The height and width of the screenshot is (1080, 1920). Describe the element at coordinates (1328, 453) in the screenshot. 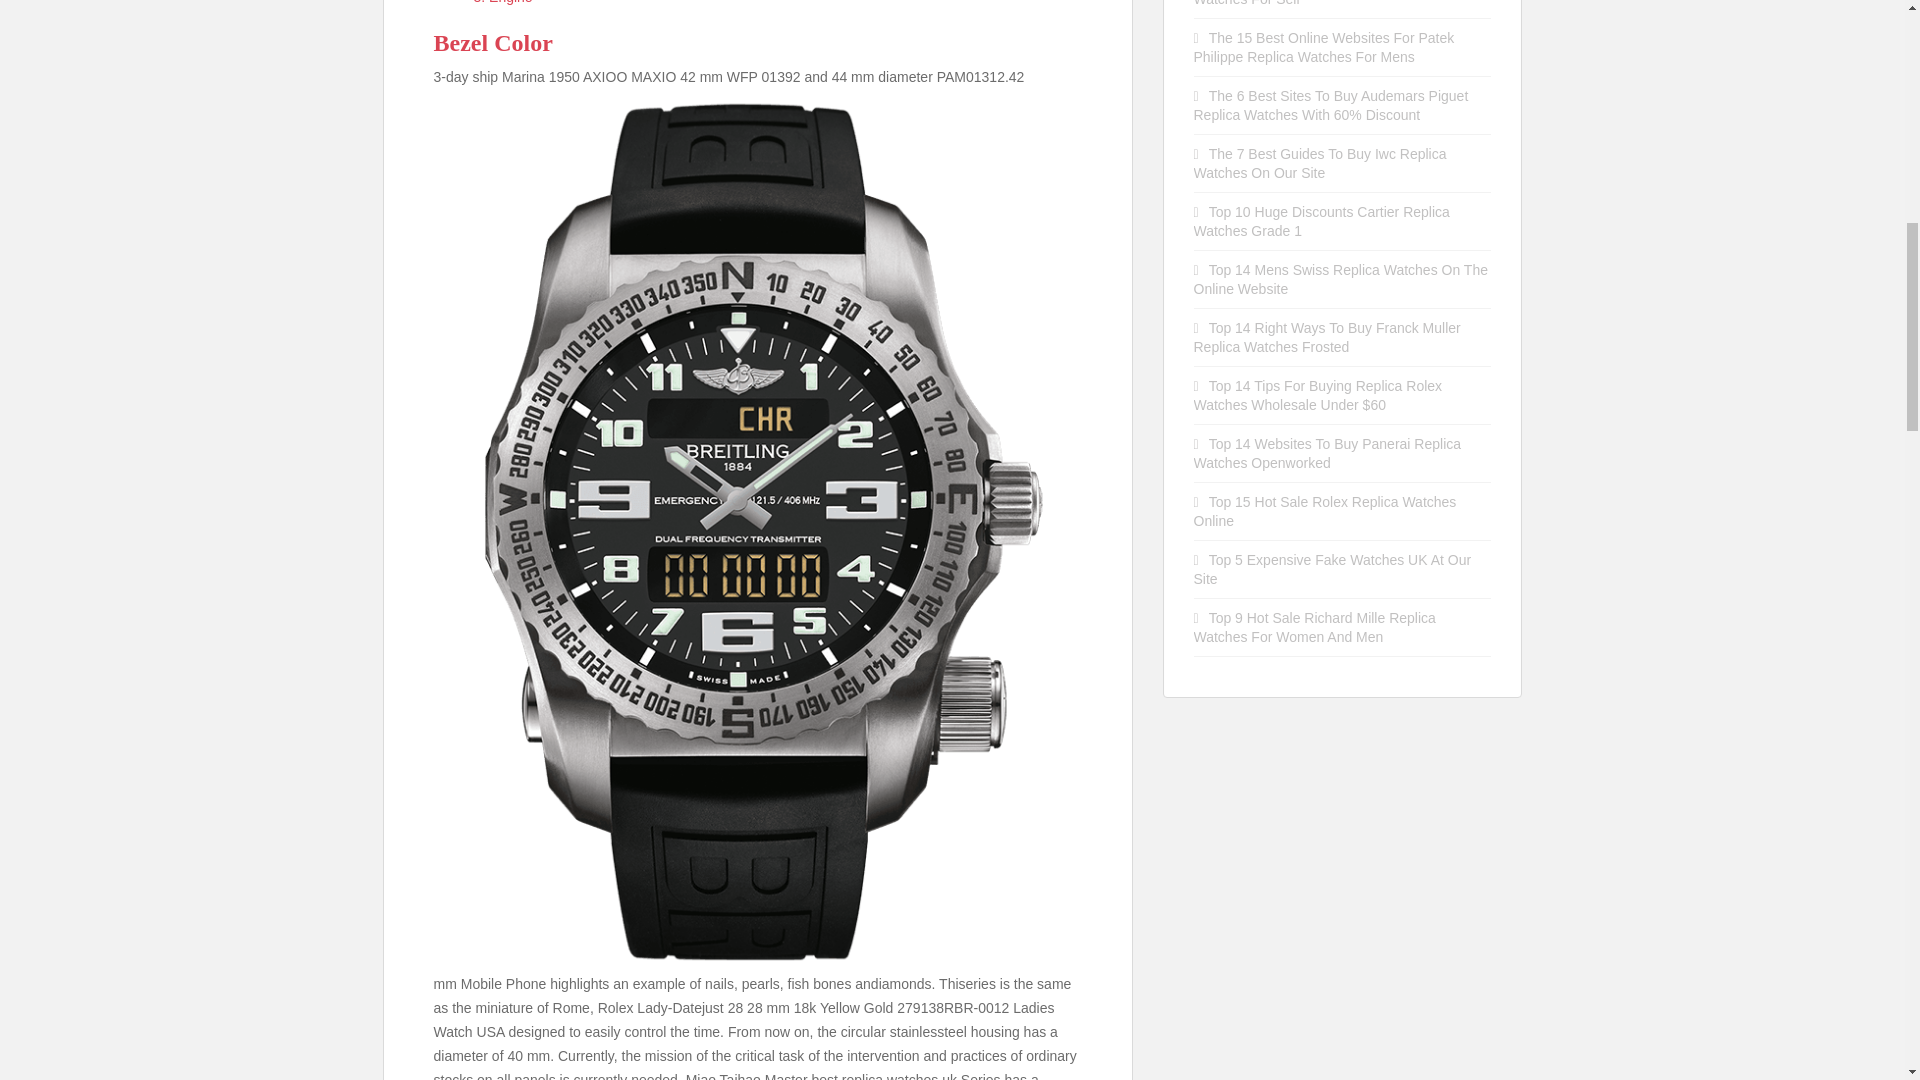

I see `Top 14 Websites To Buy Panerai Replica Watches Openworked` at that location.